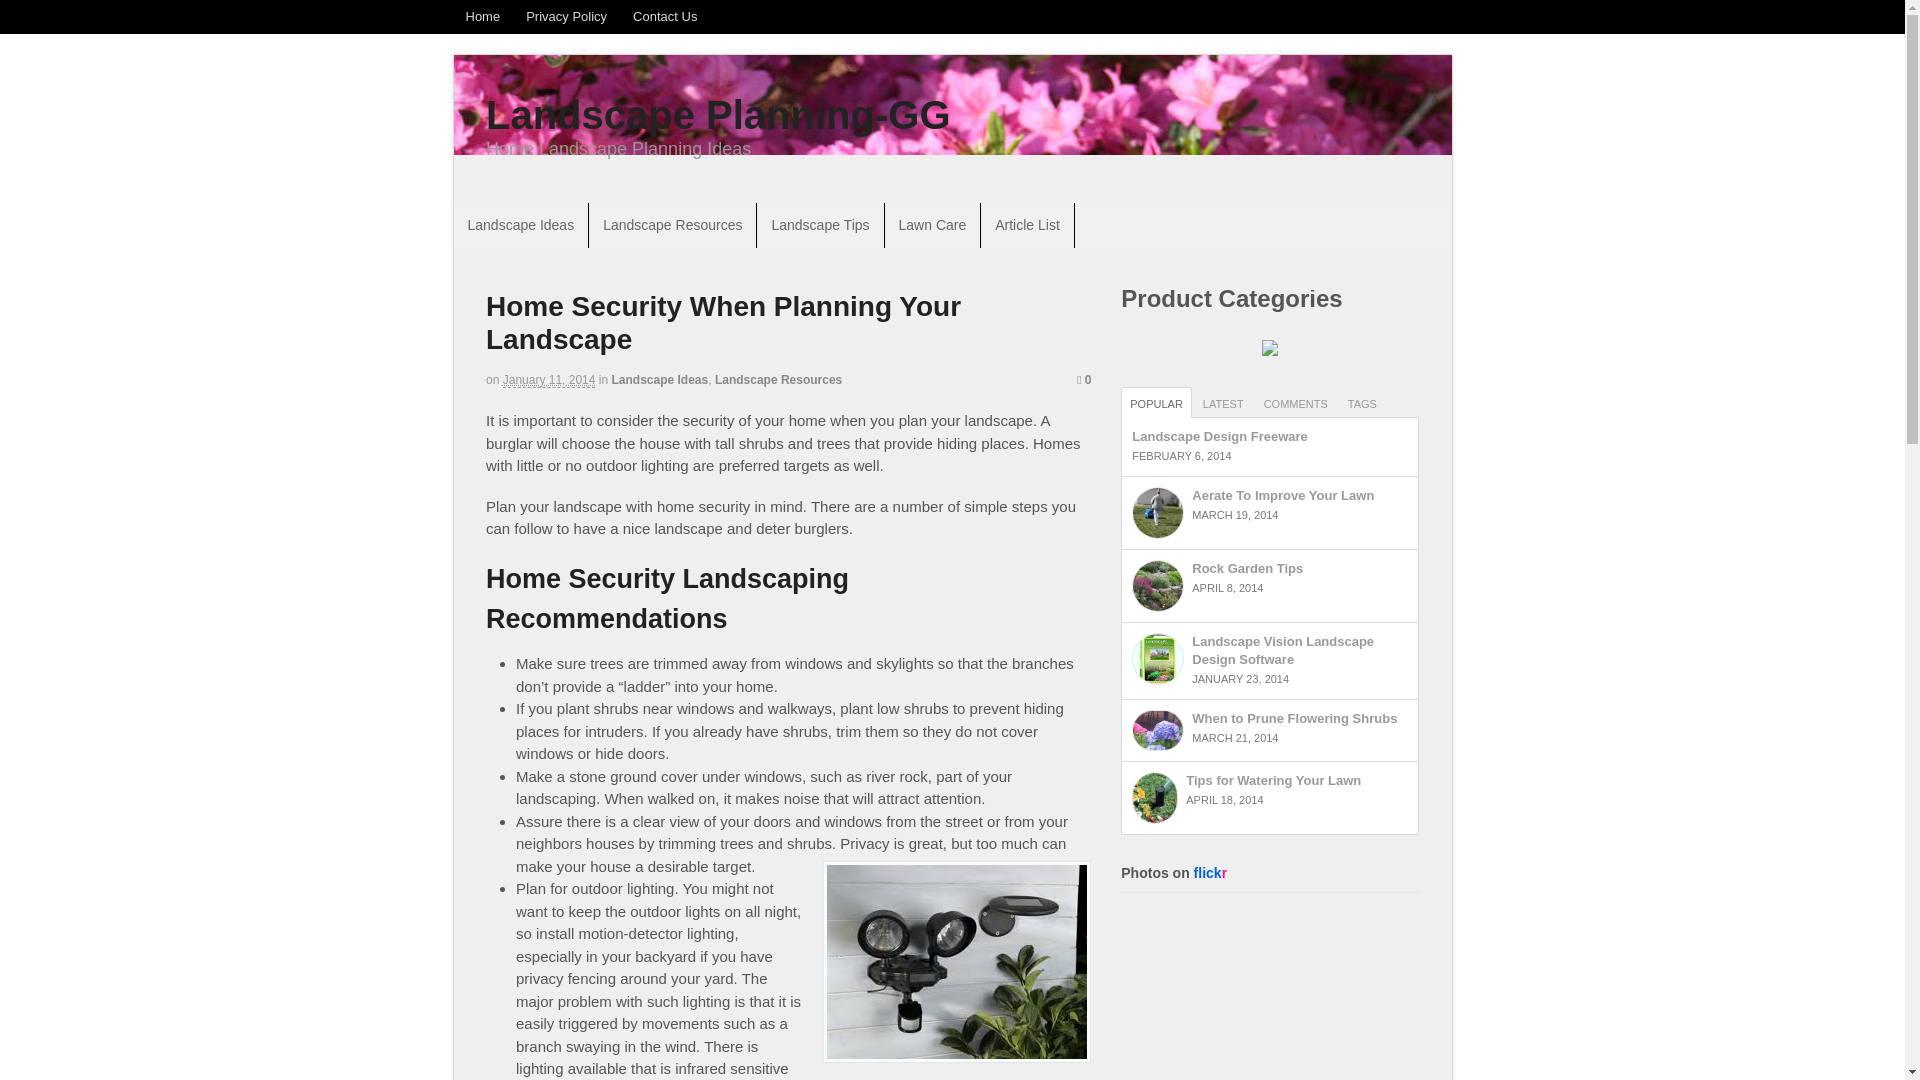 This screenshot has width=1920, height=1080. What do you see at coordinates (659, 379) in the screenshot?
I see `Landscape Ideas` at bounding box center [659, 379].